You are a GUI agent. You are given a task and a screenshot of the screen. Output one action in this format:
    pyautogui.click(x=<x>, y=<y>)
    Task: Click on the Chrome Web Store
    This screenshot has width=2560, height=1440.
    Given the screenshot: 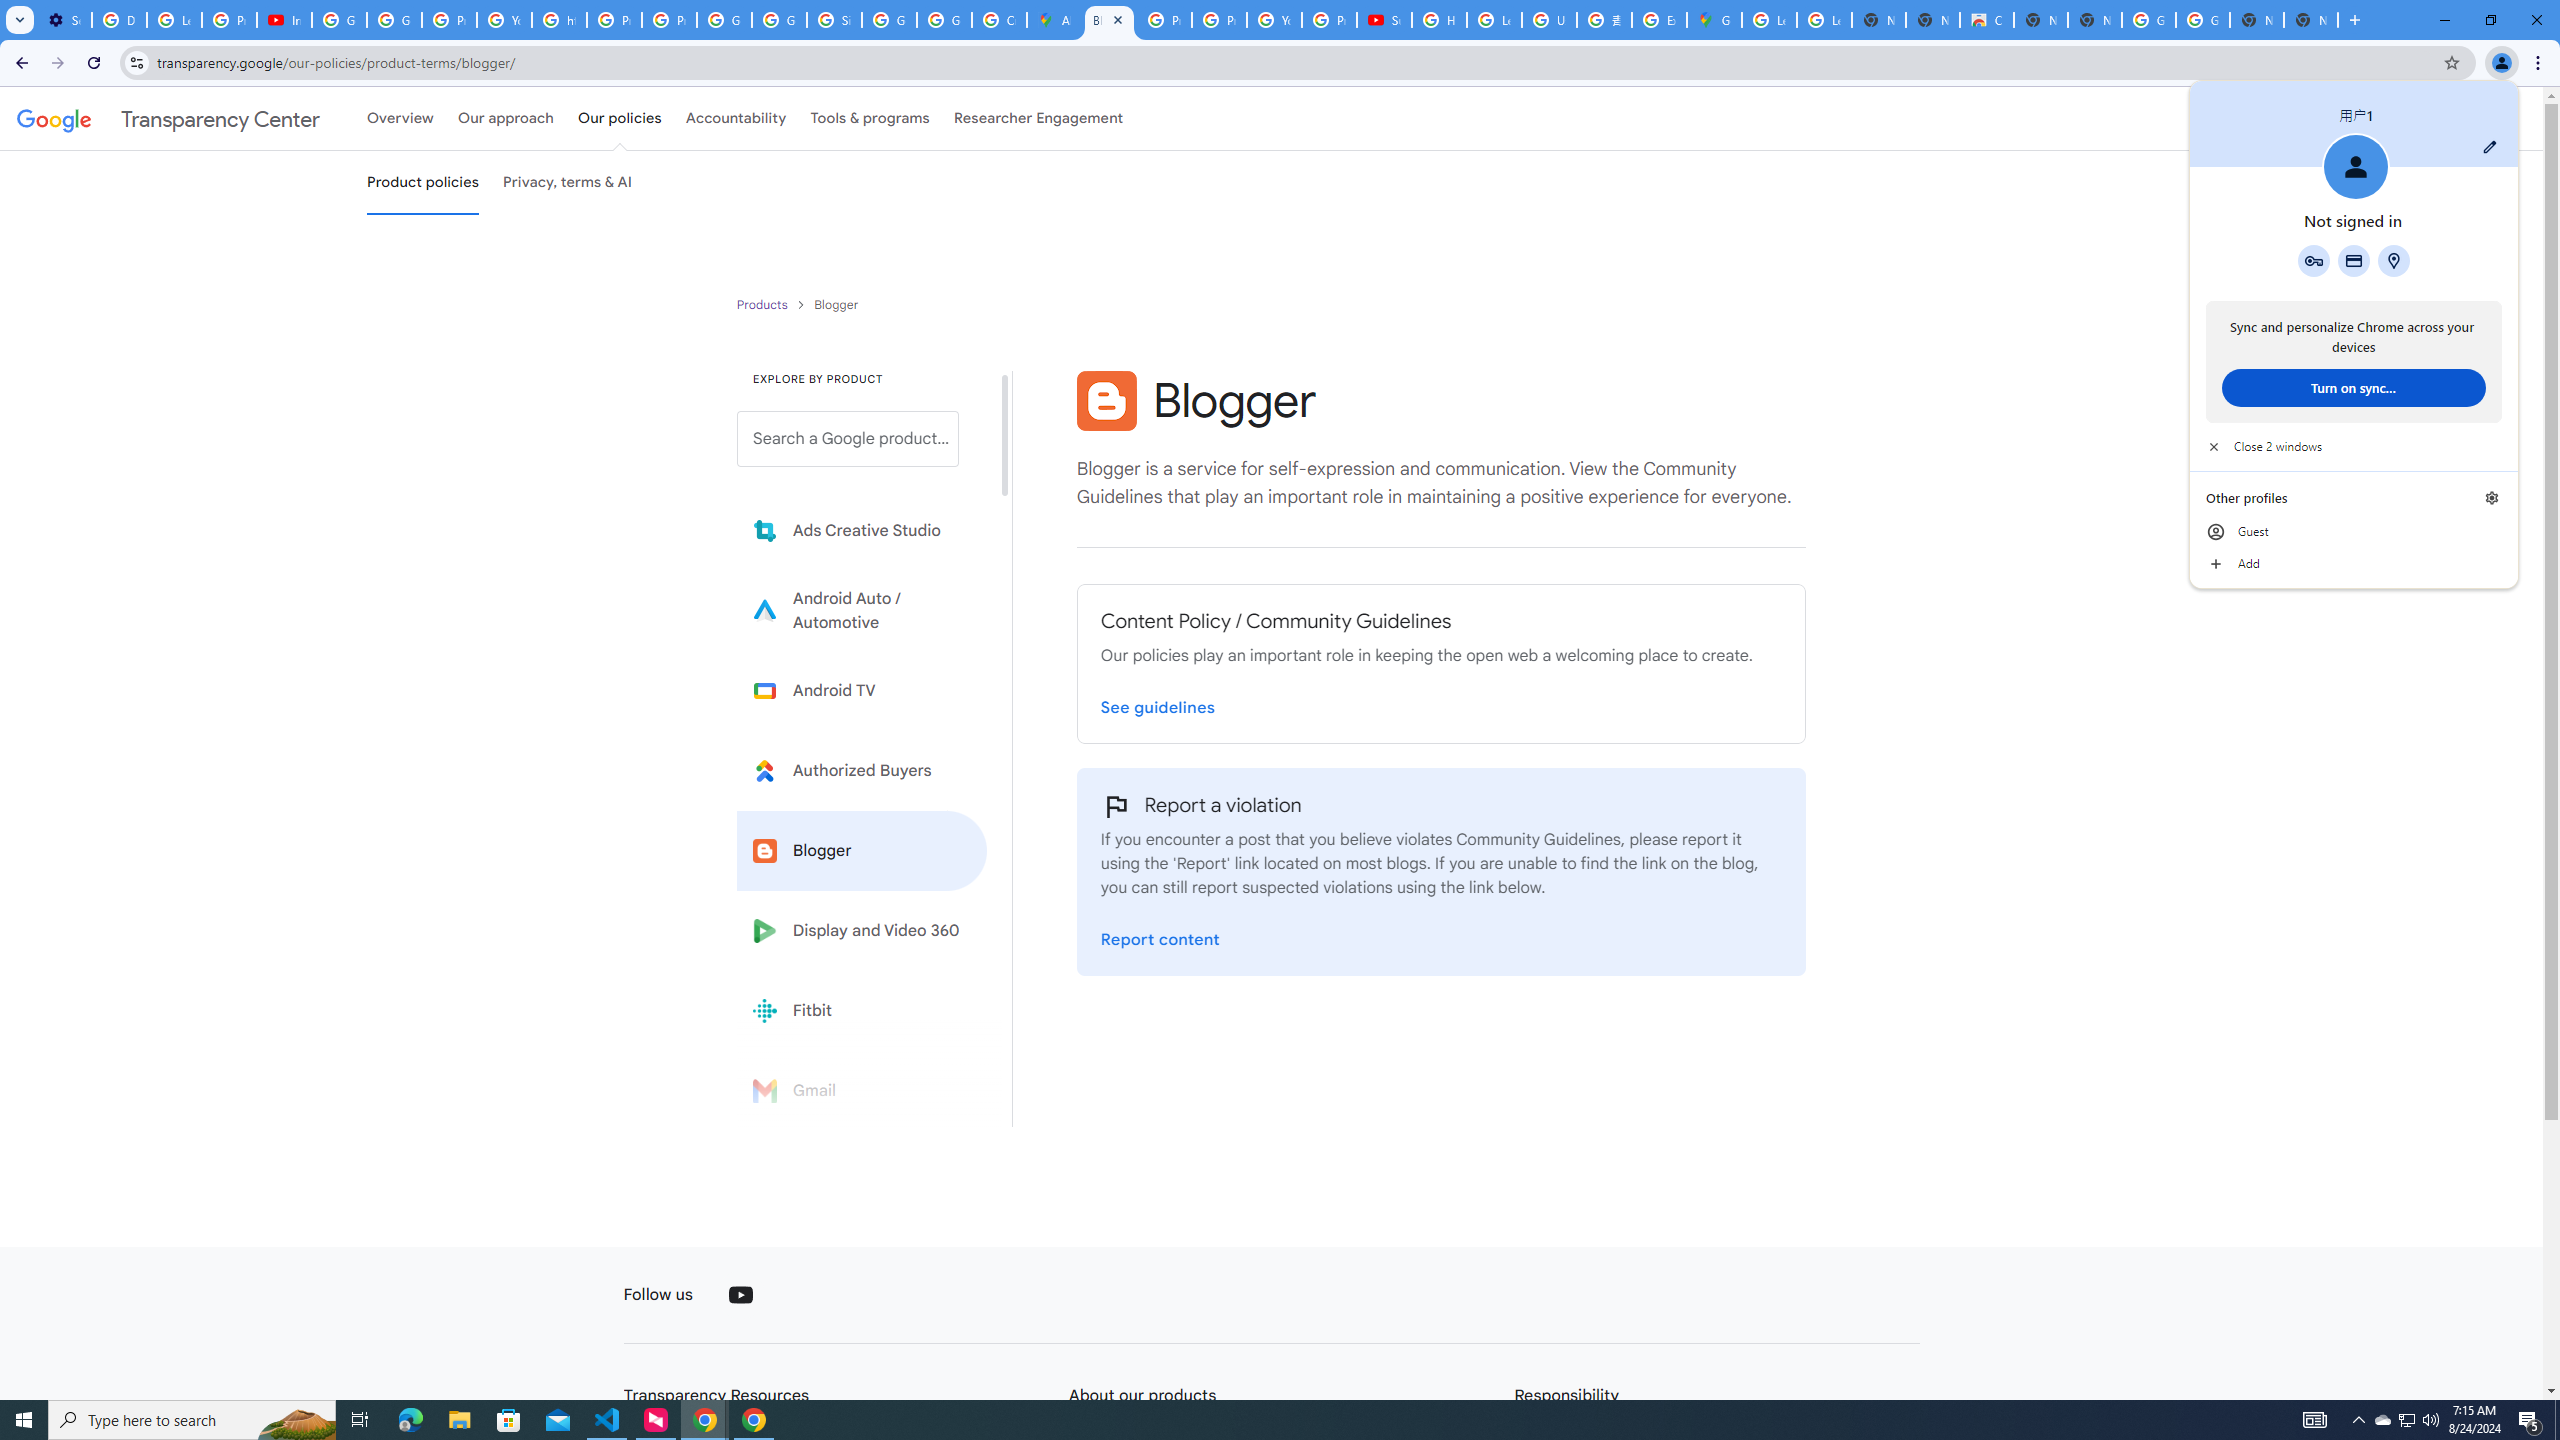 What is the action you would take?
    pyautogui.click(x=1986, y=20)
    